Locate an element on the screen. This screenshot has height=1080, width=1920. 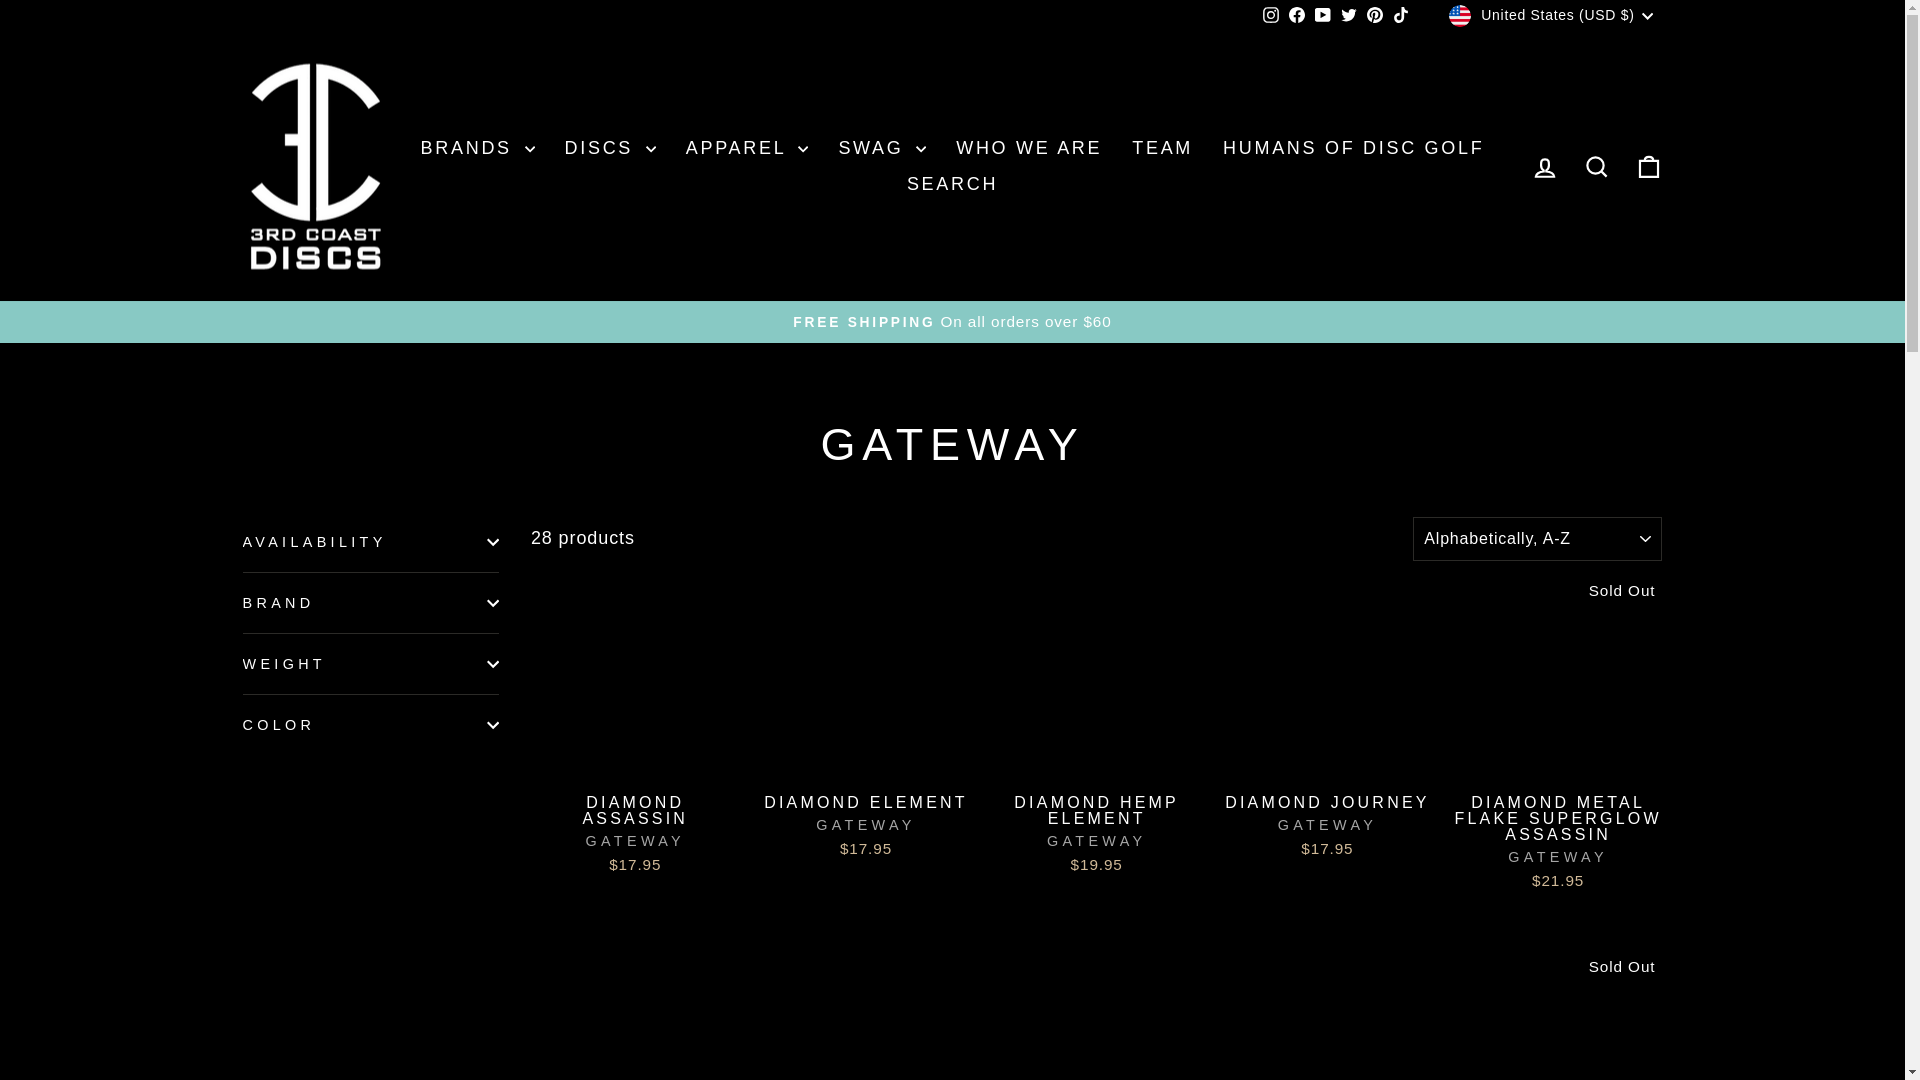
DIAMOND METAL FLAKE SUPERGLOW ASSASSIN
GATEWAY
$21.95 is located at coordinates (1558, 842).